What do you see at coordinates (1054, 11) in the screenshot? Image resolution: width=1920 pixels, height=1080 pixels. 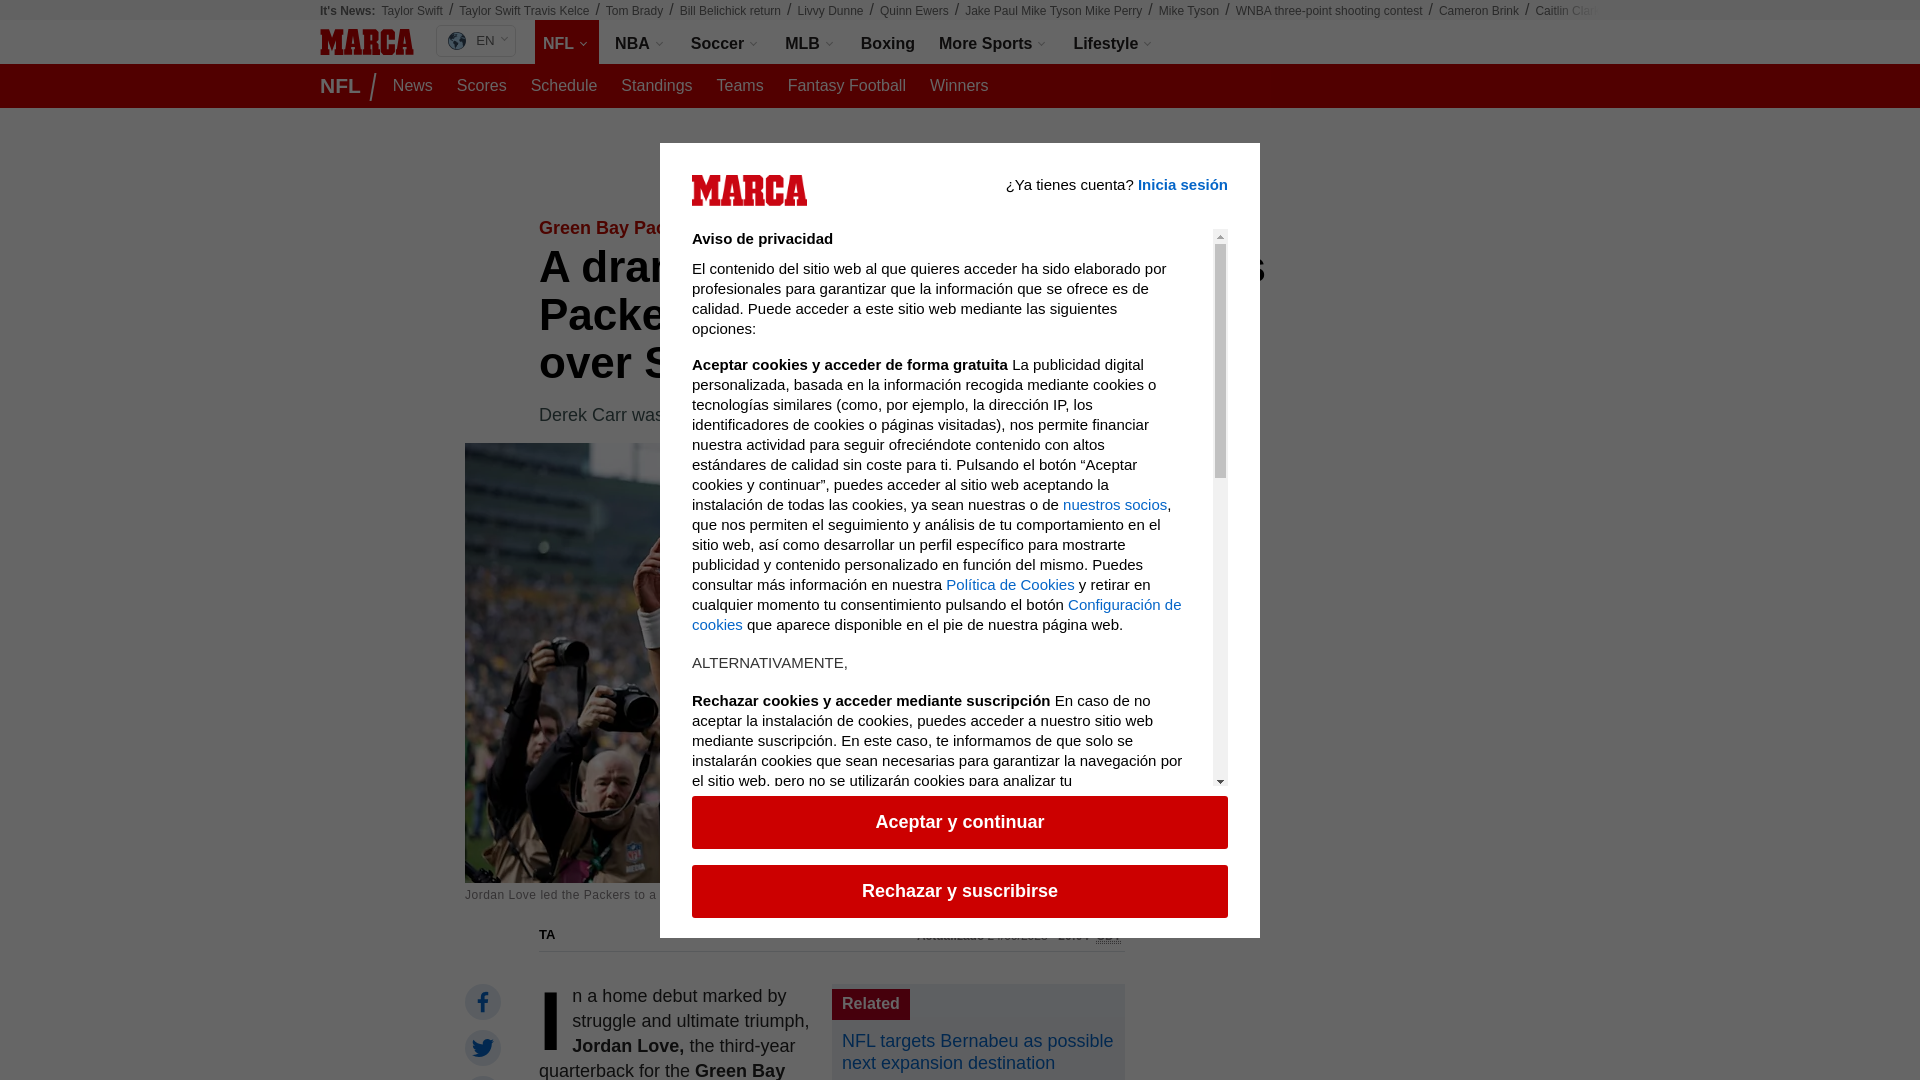 I see `Jake Paul Mike Tyson Mike Perry` at bounding box center [1054, 11].